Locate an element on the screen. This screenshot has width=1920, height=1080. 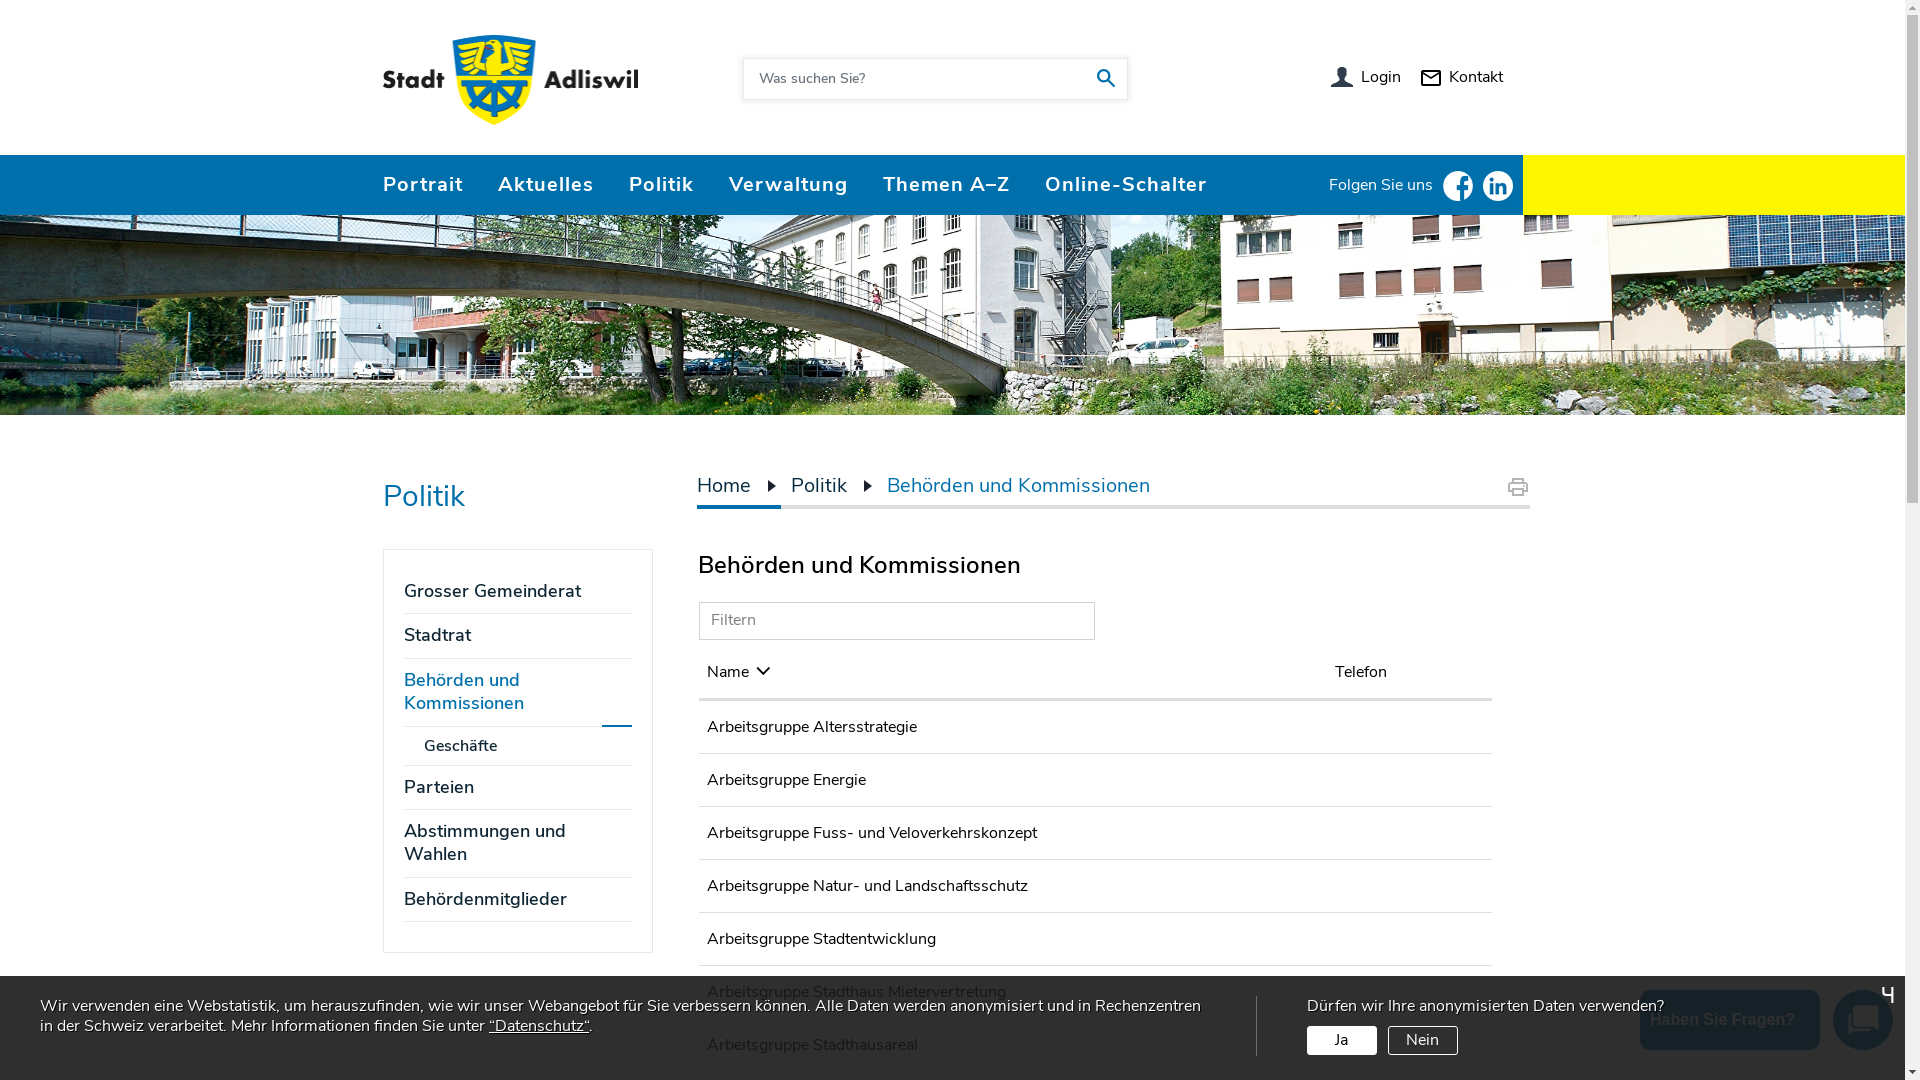
Parteien is located at coordinates (518, 788).